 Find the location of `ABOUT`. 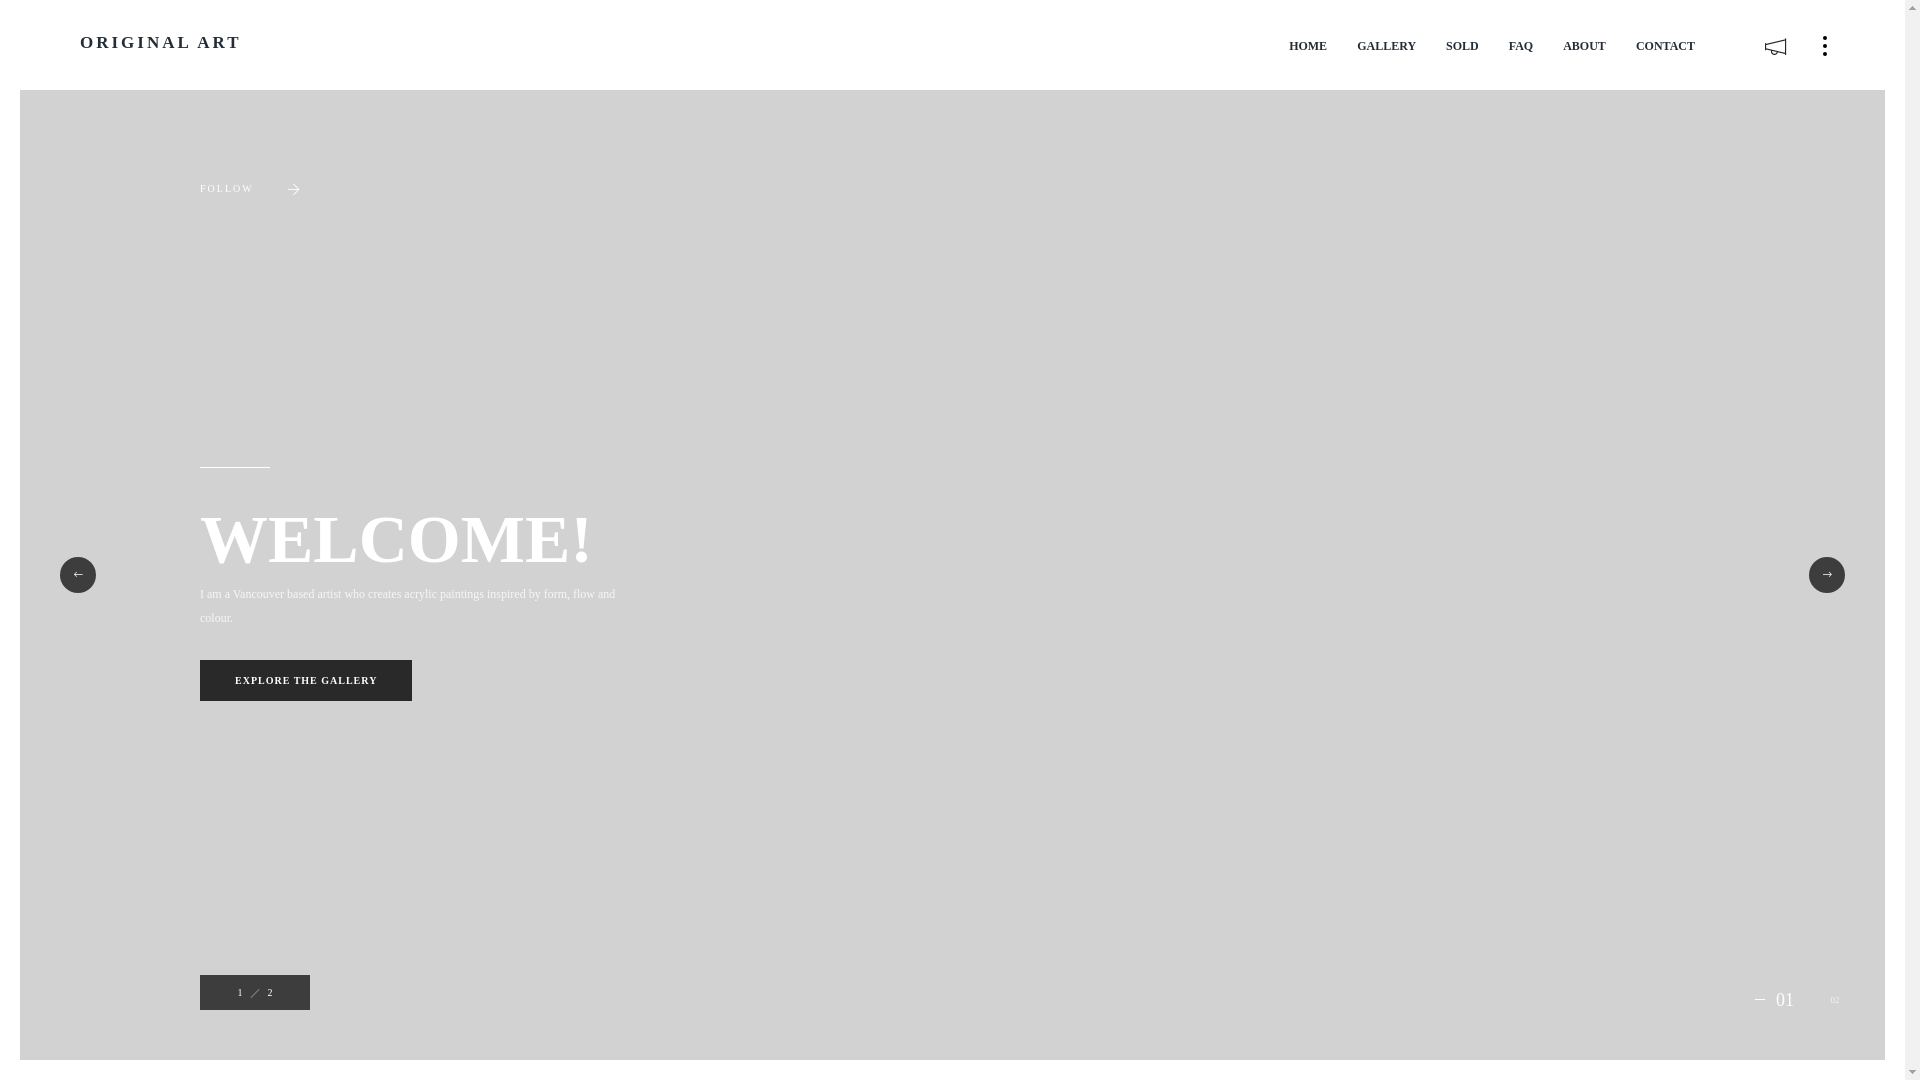

ABOUT is located at coordinates (1584, 46).